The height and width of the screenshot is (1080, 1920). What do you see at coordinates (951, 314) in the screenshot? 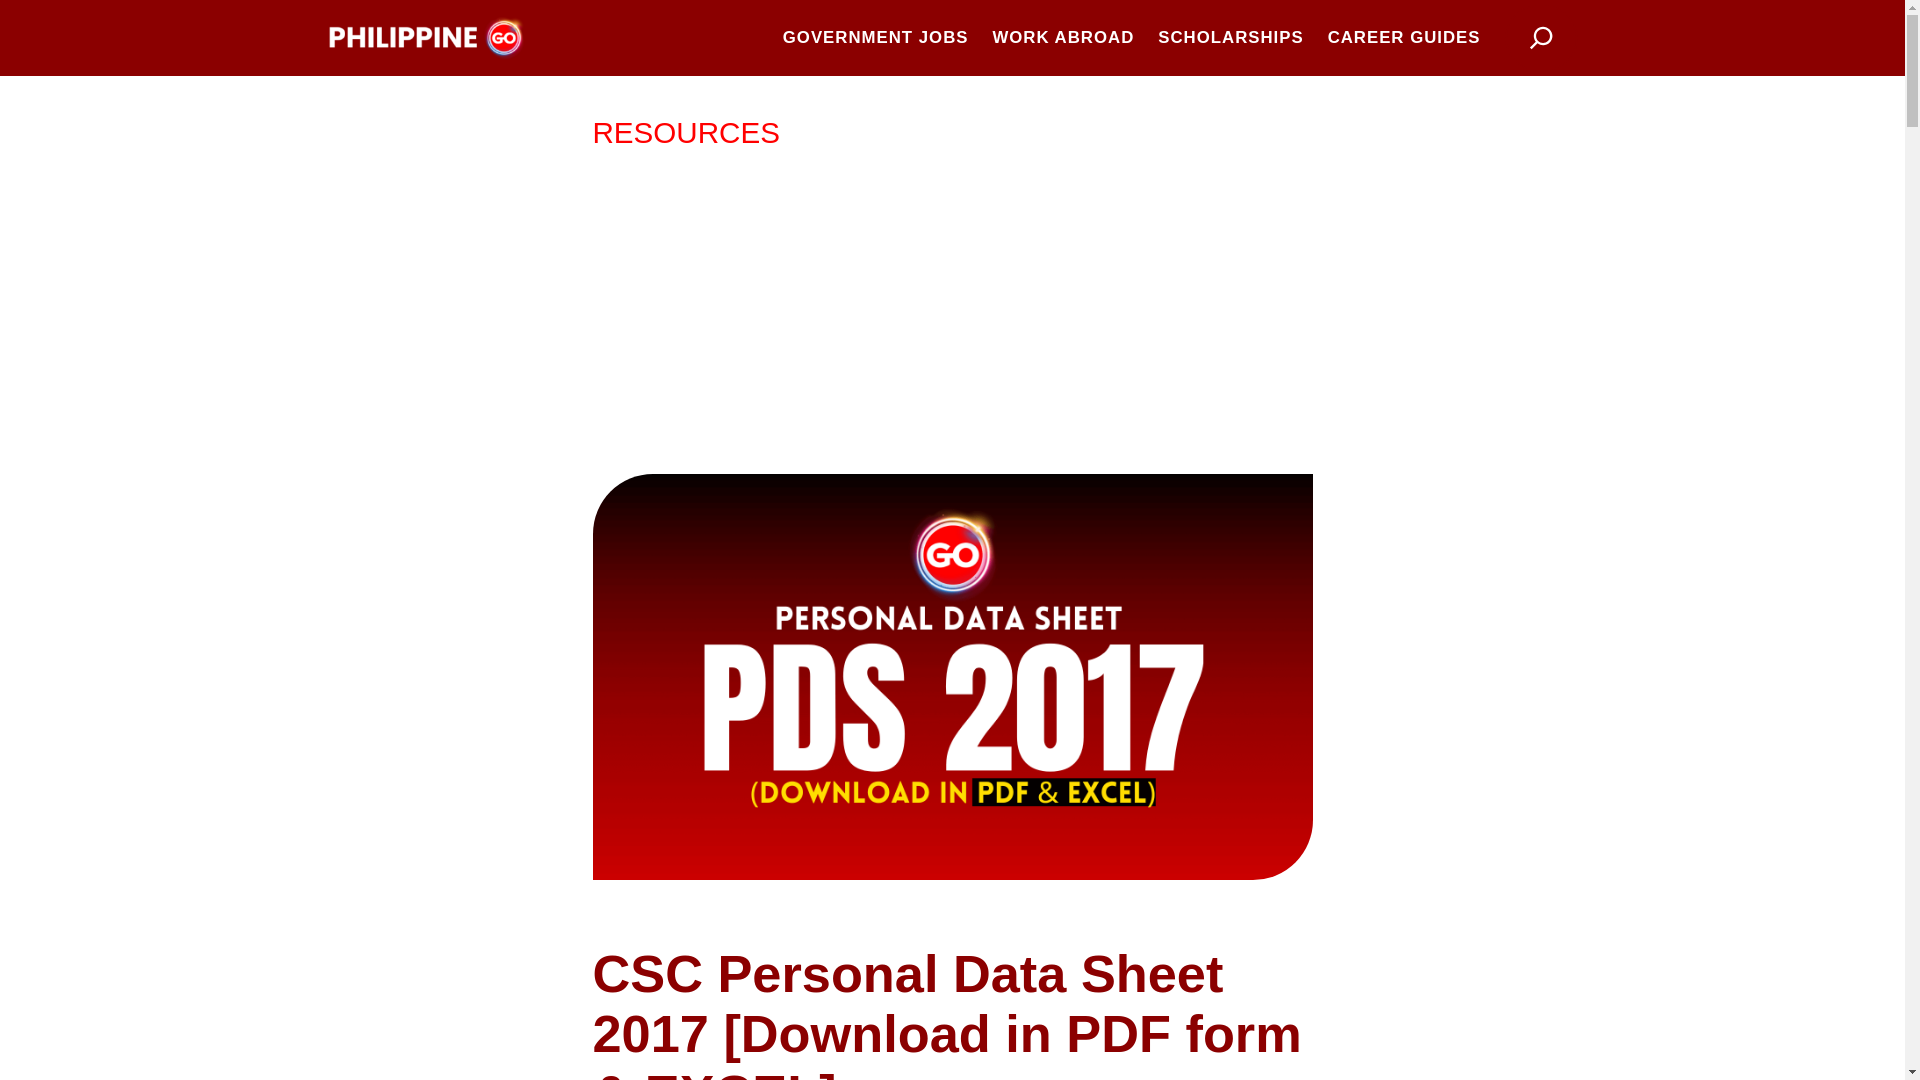
I see `Advertisement` at bounding box center [951, 314].